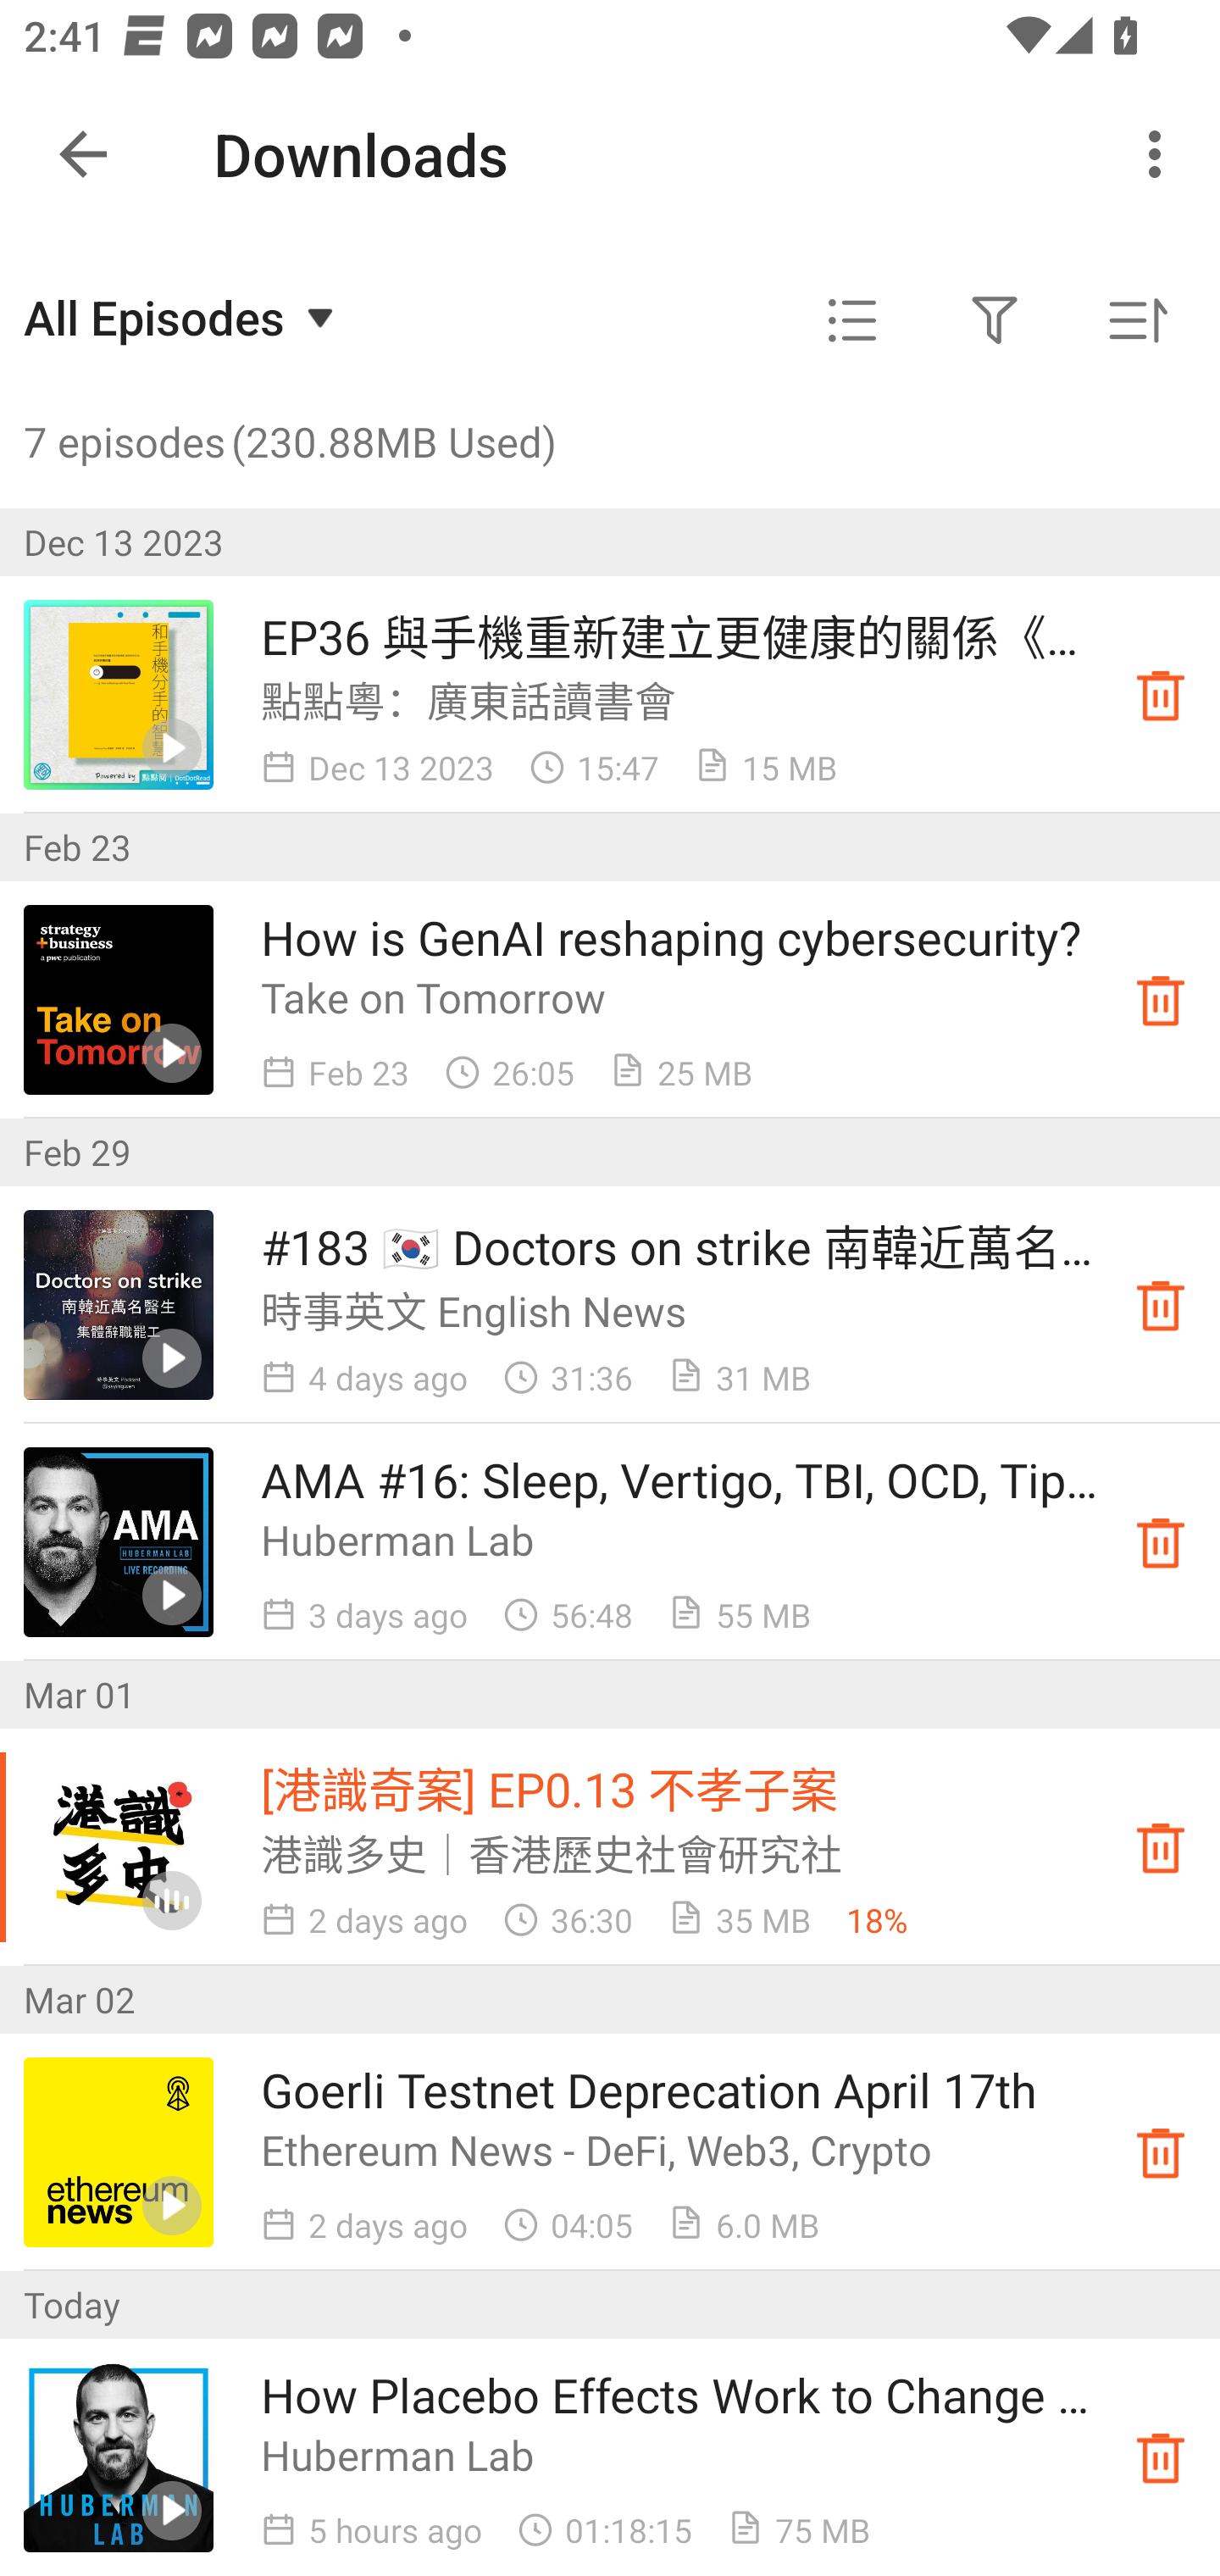 Image resolution: width=1220 pixels, height=2576 pixels. Describe the element at coordinates (995, 320) in the screenshot. I see `` at that location.